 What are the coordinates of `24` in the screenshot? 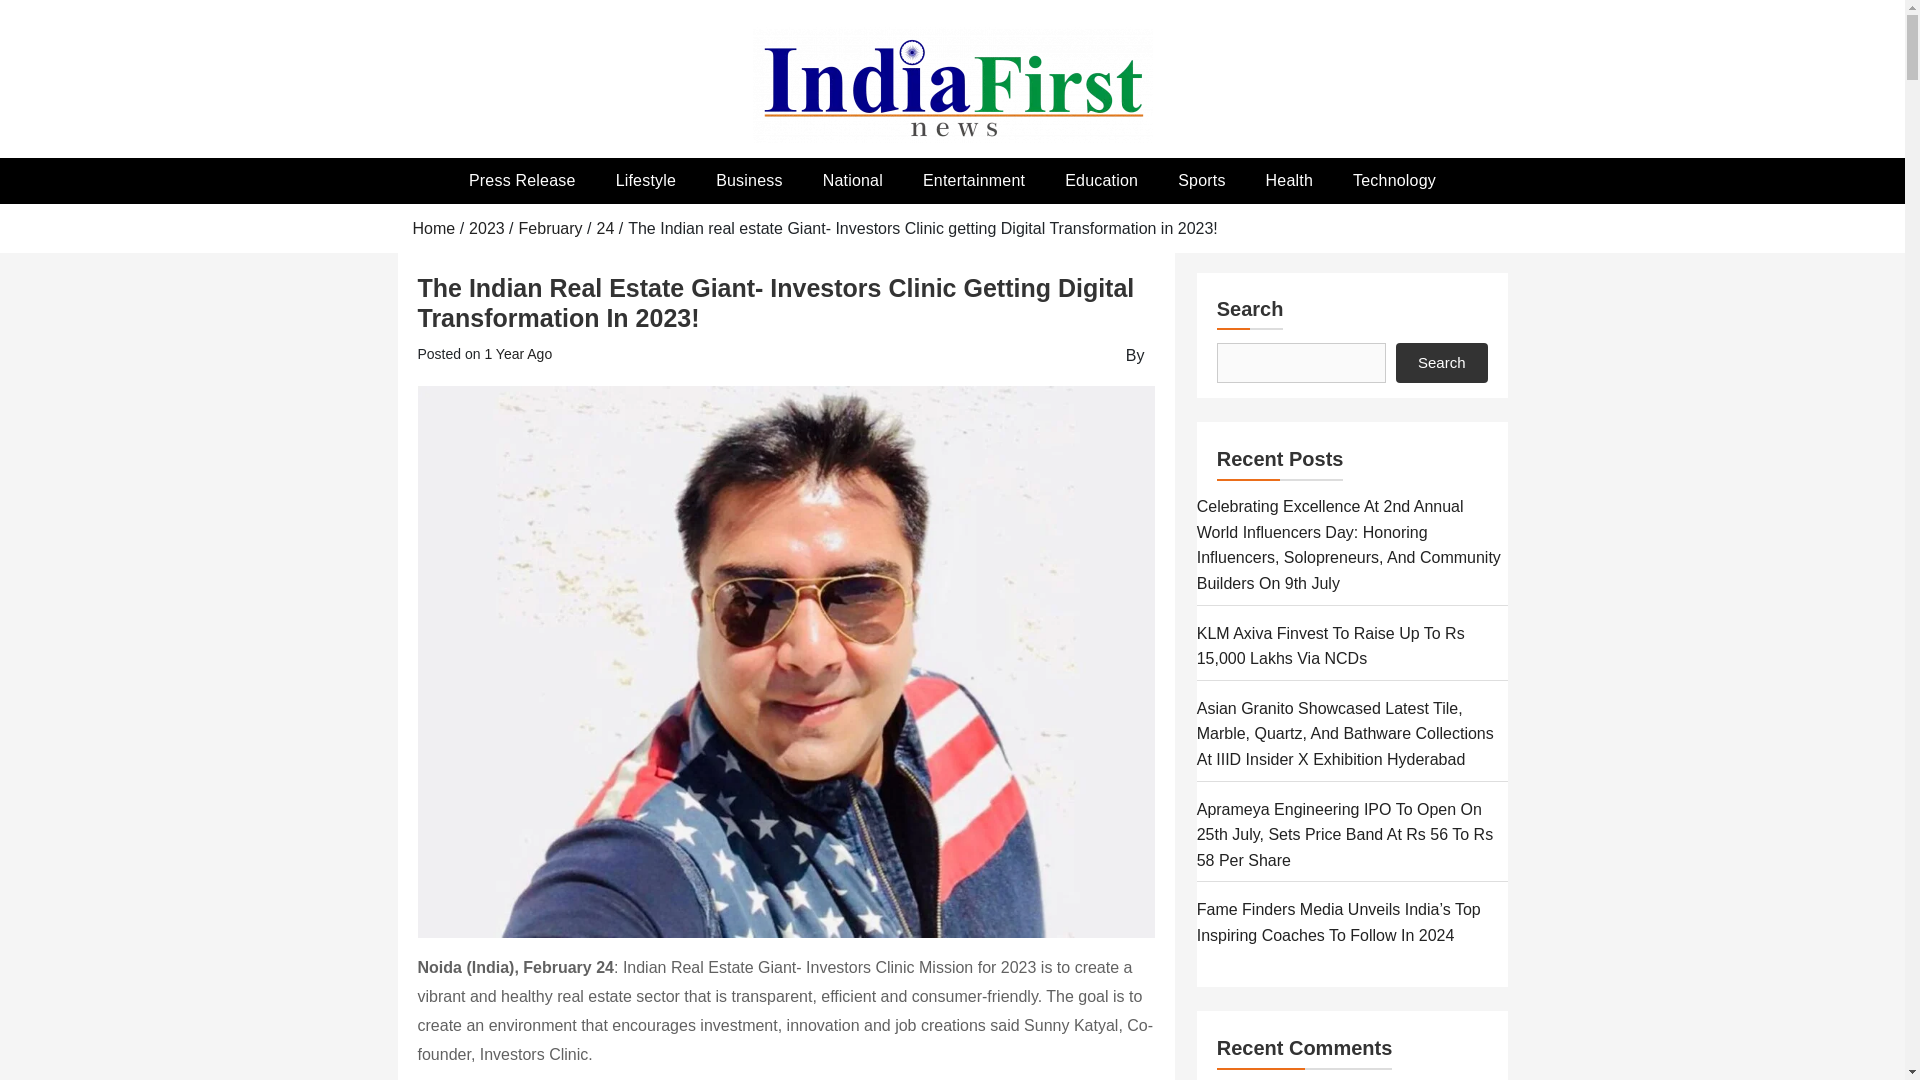 It's located at (604, 228).